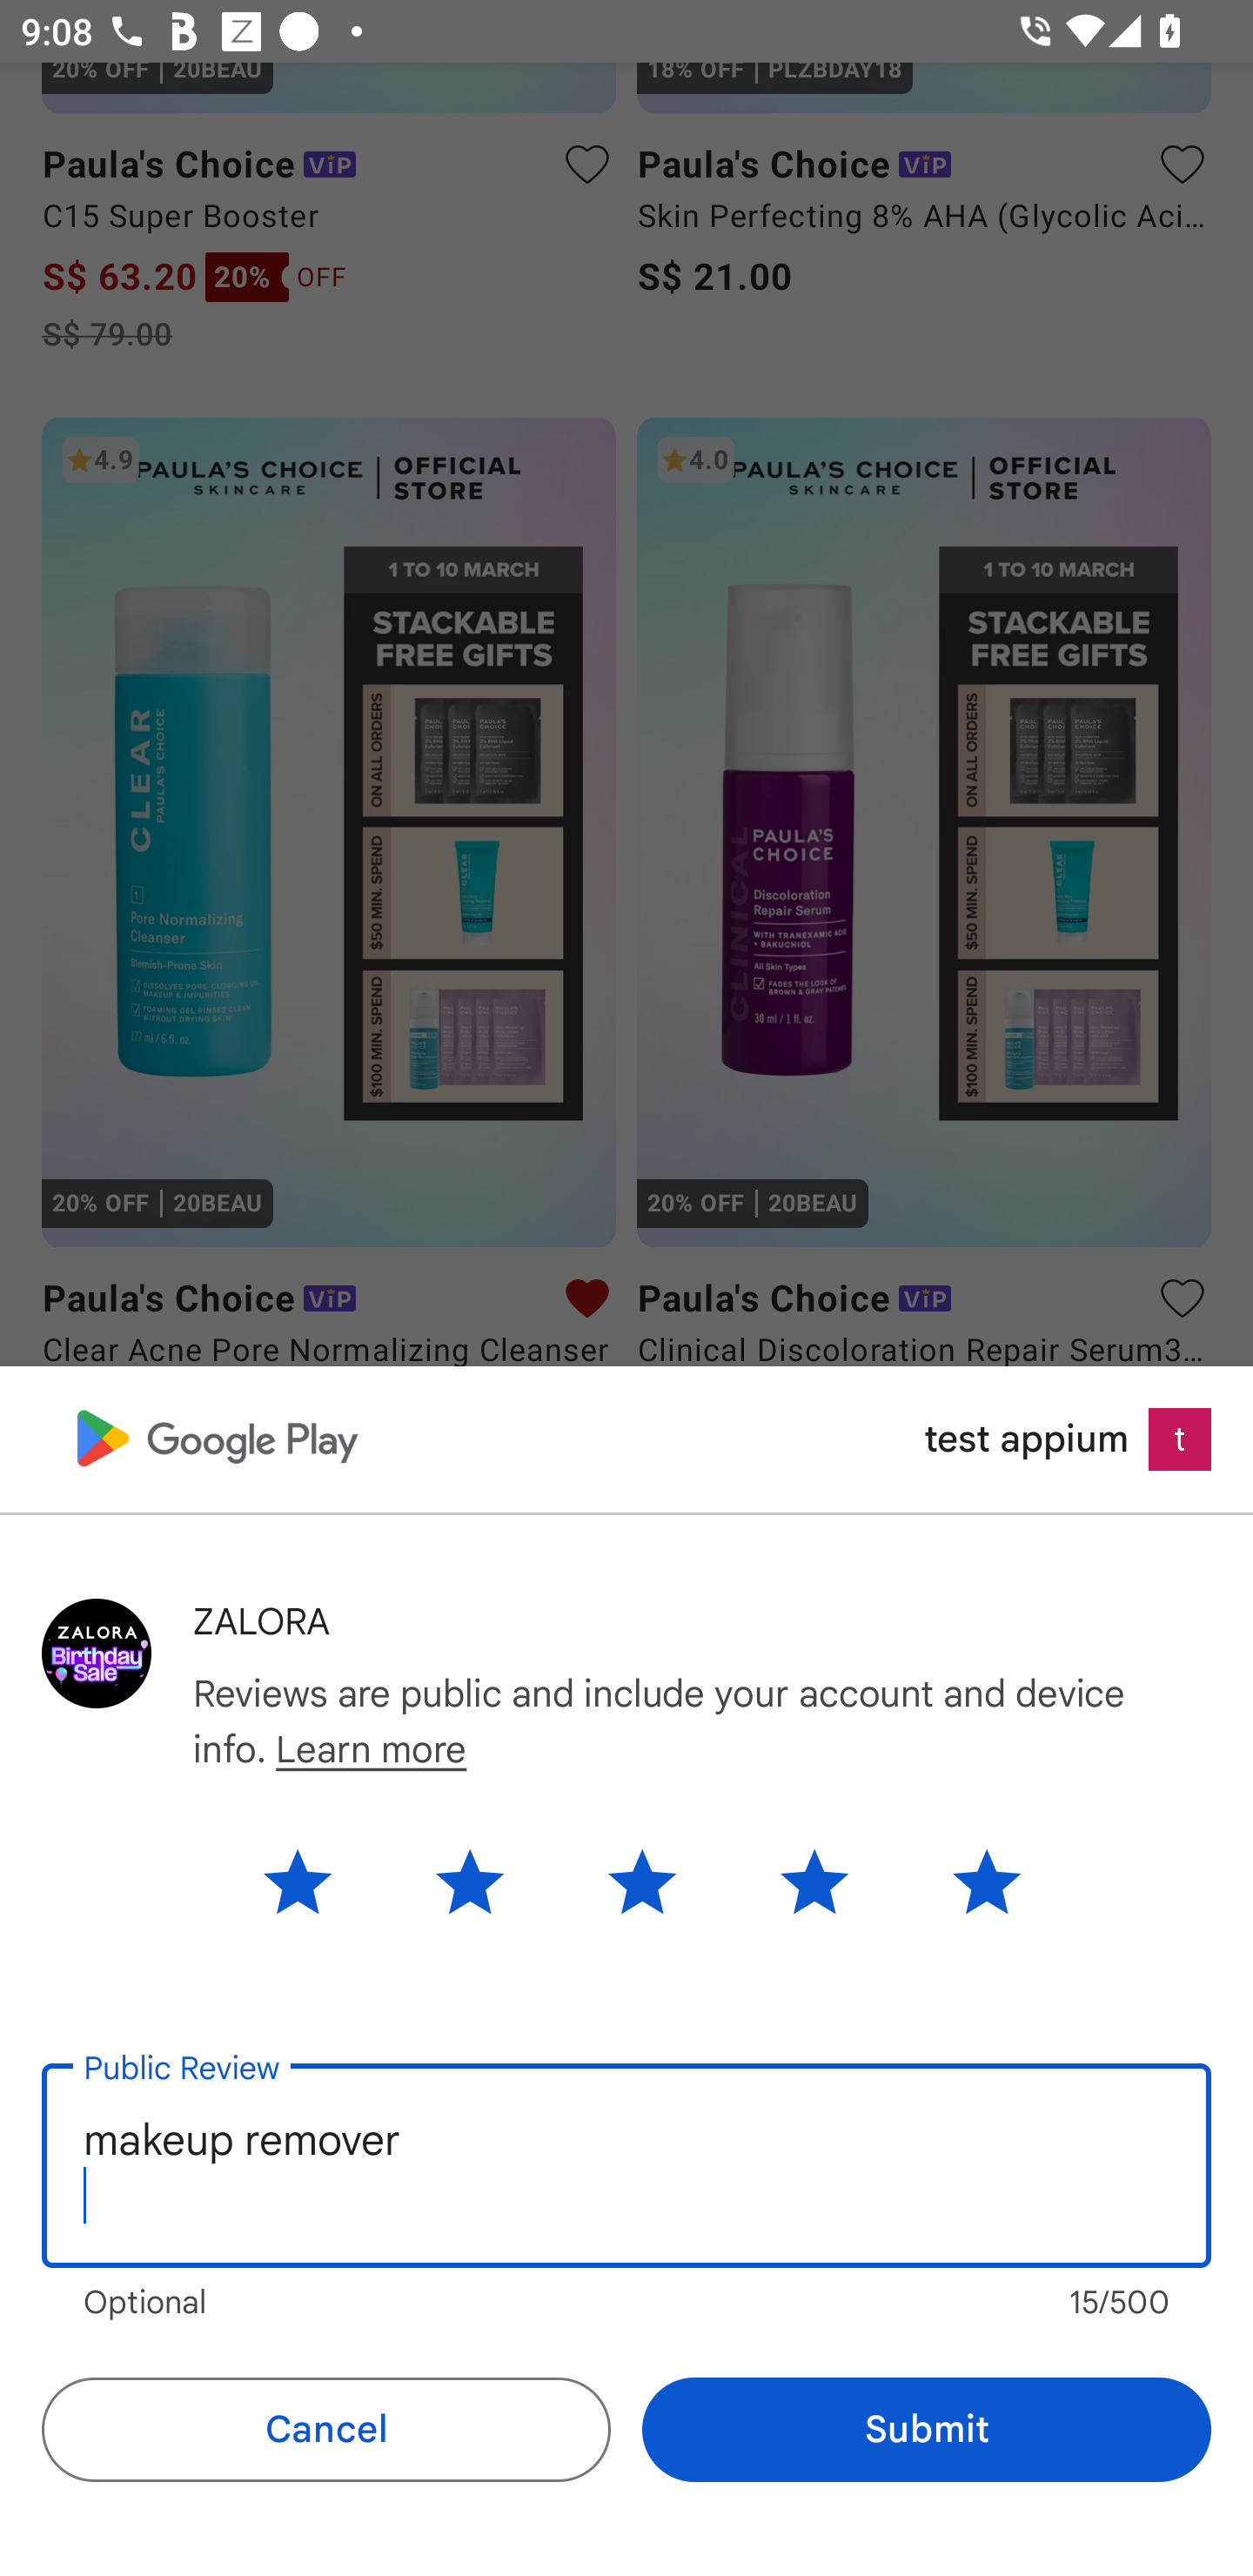 The width and height of the screenshot is (1253, 2576). What do you see at coordinates (626, 2164) in the screenshot?
I see `makeup remover
` at bounding box center [626, 2164].